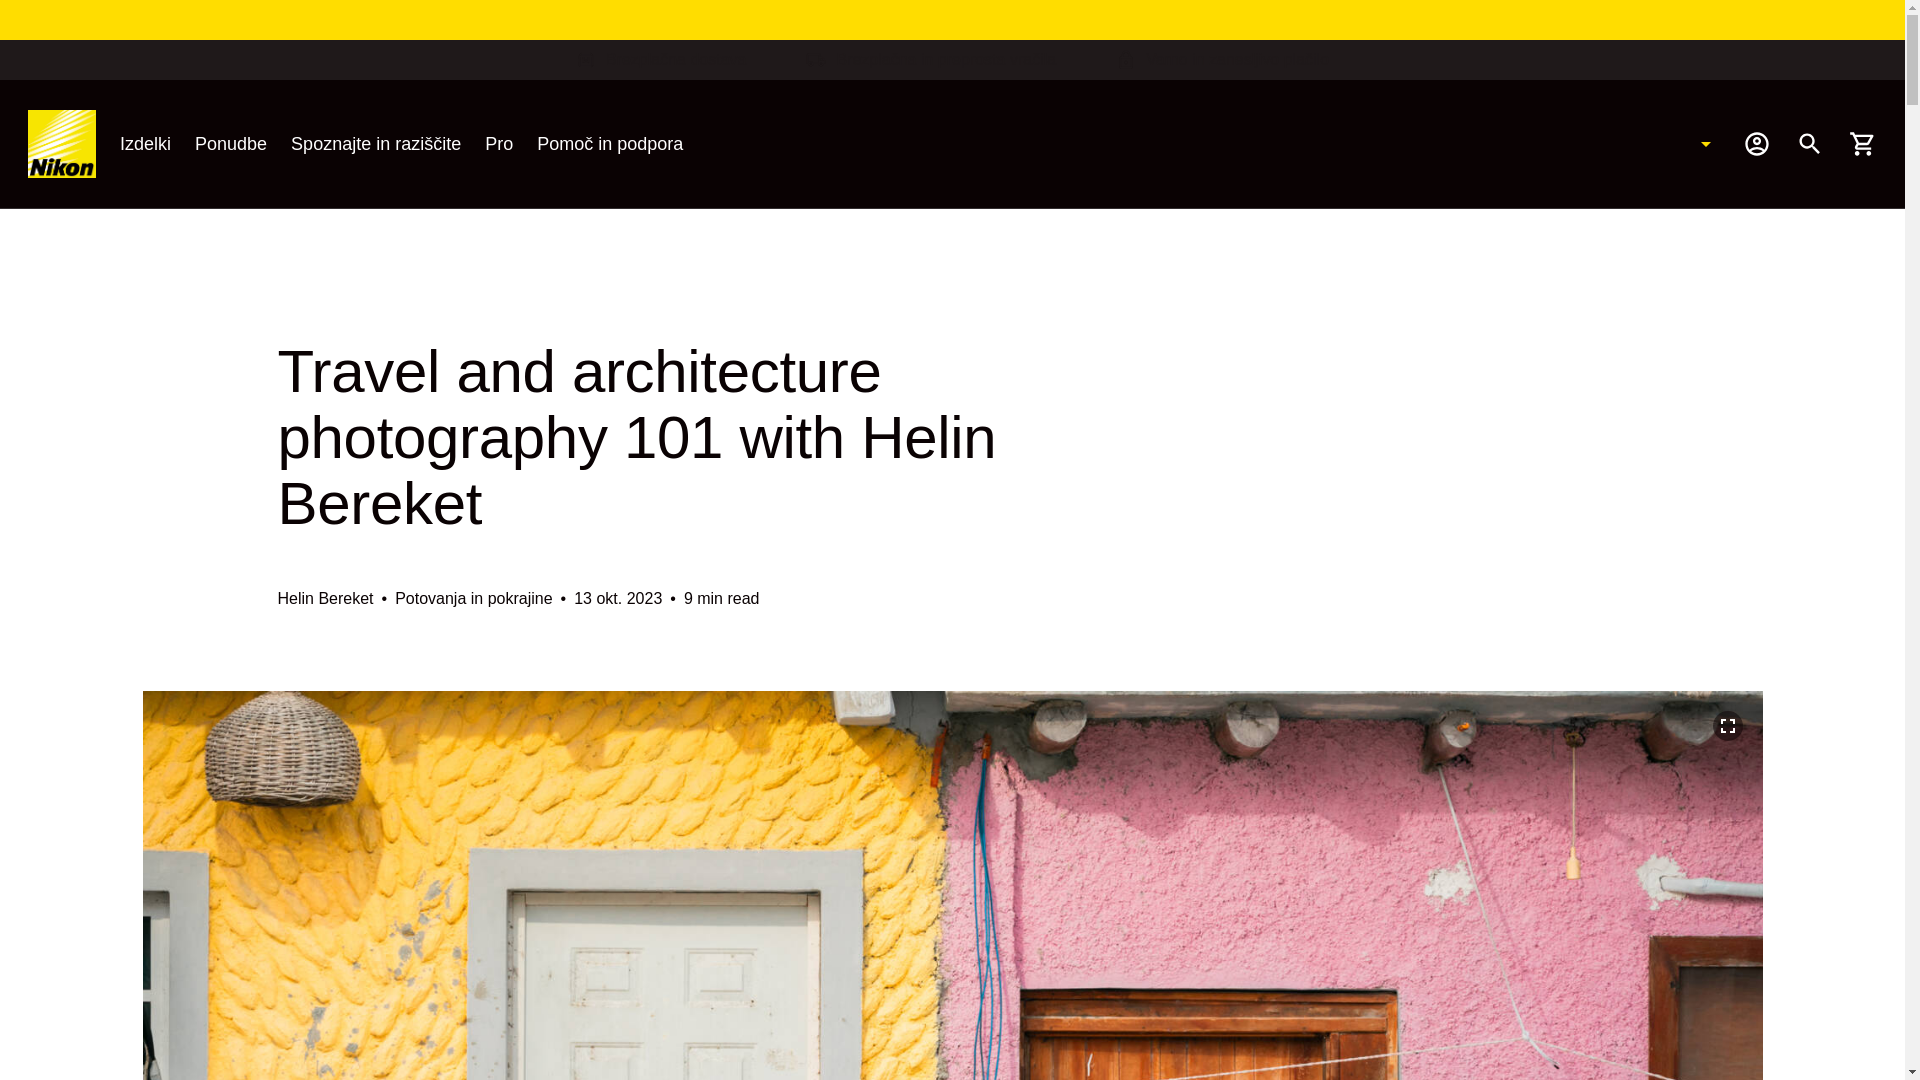 This screenshot has width=1920, height=1080. I want to click on Basket, so click(1862, 143).